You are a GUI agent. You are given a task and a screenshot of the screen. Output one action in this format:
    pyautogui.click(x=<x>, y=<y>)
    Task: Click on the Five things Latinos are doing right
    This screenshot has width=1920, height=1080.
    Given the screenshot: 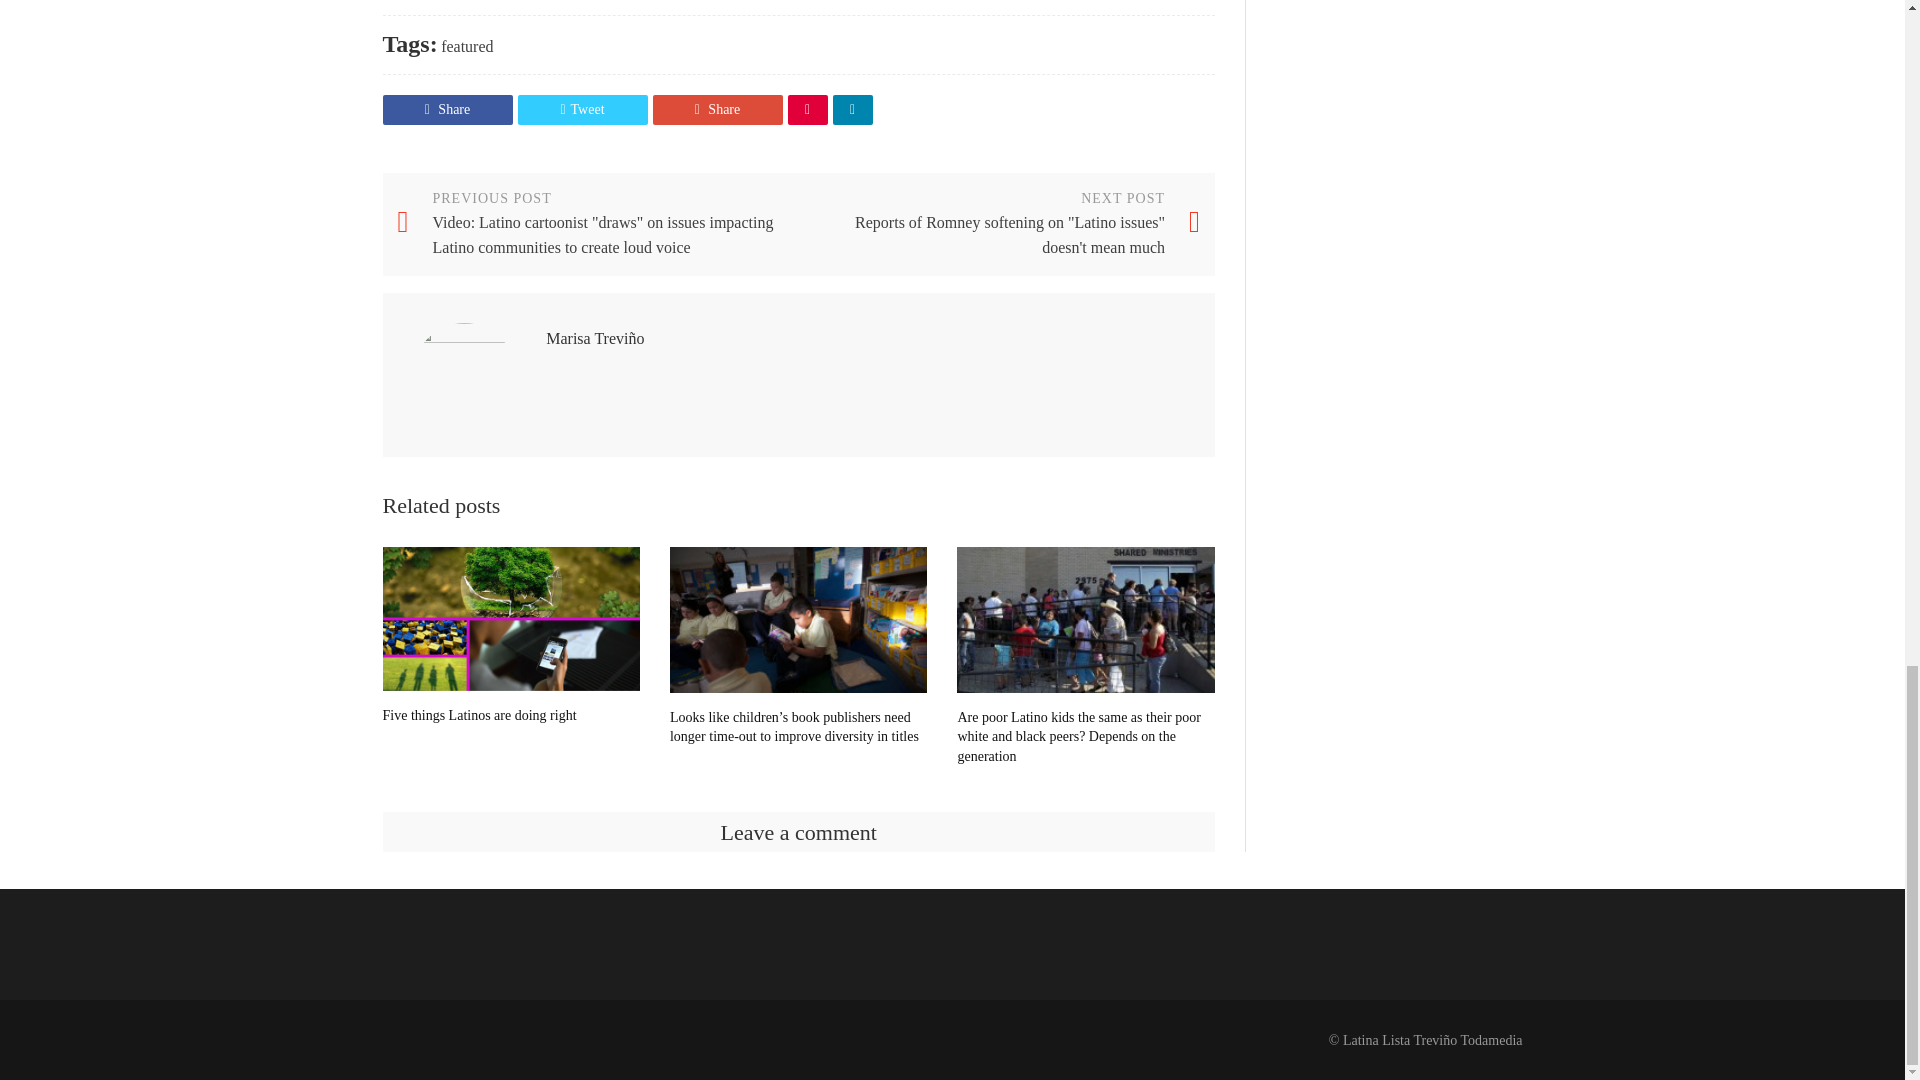 What is the action you would take?
    pyautogui.click(x=510, y=618)
    